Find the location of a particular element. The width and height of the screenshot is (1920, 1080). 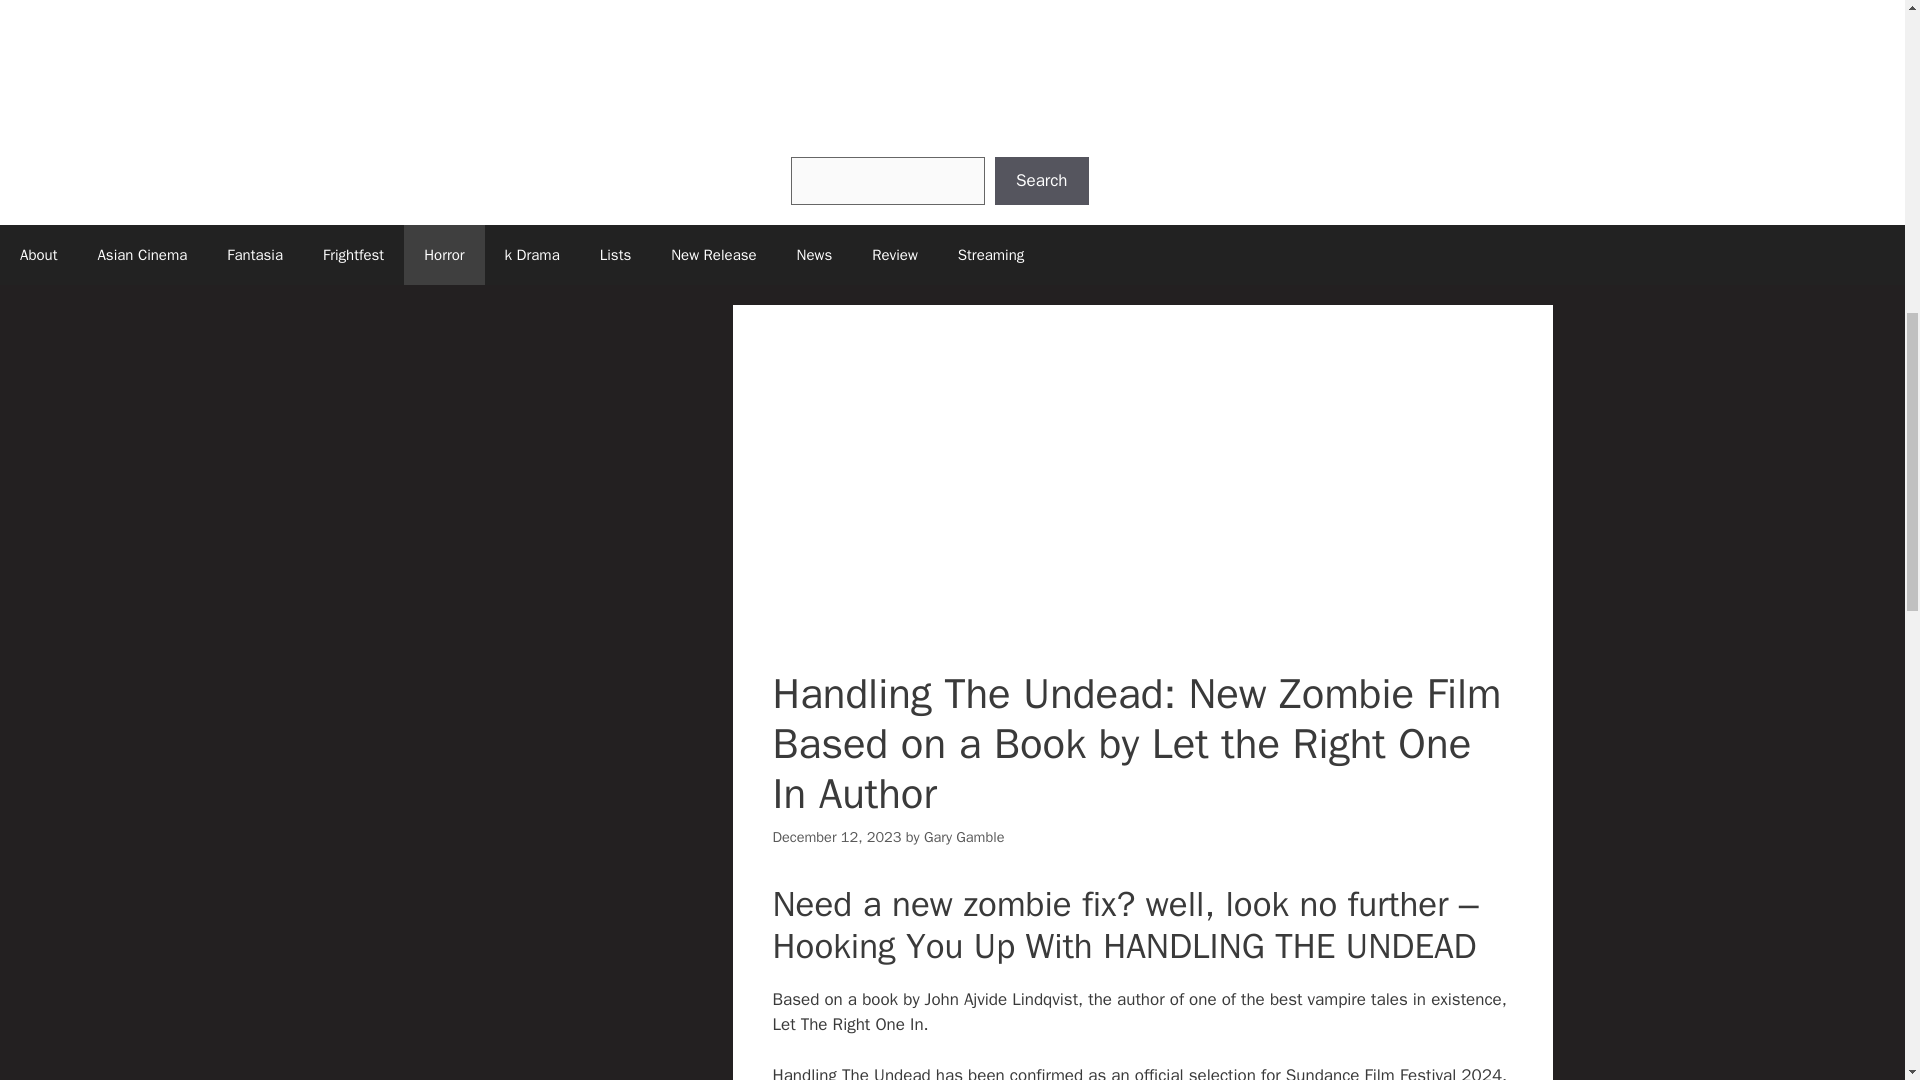

News is located at coordinates (814, 254).